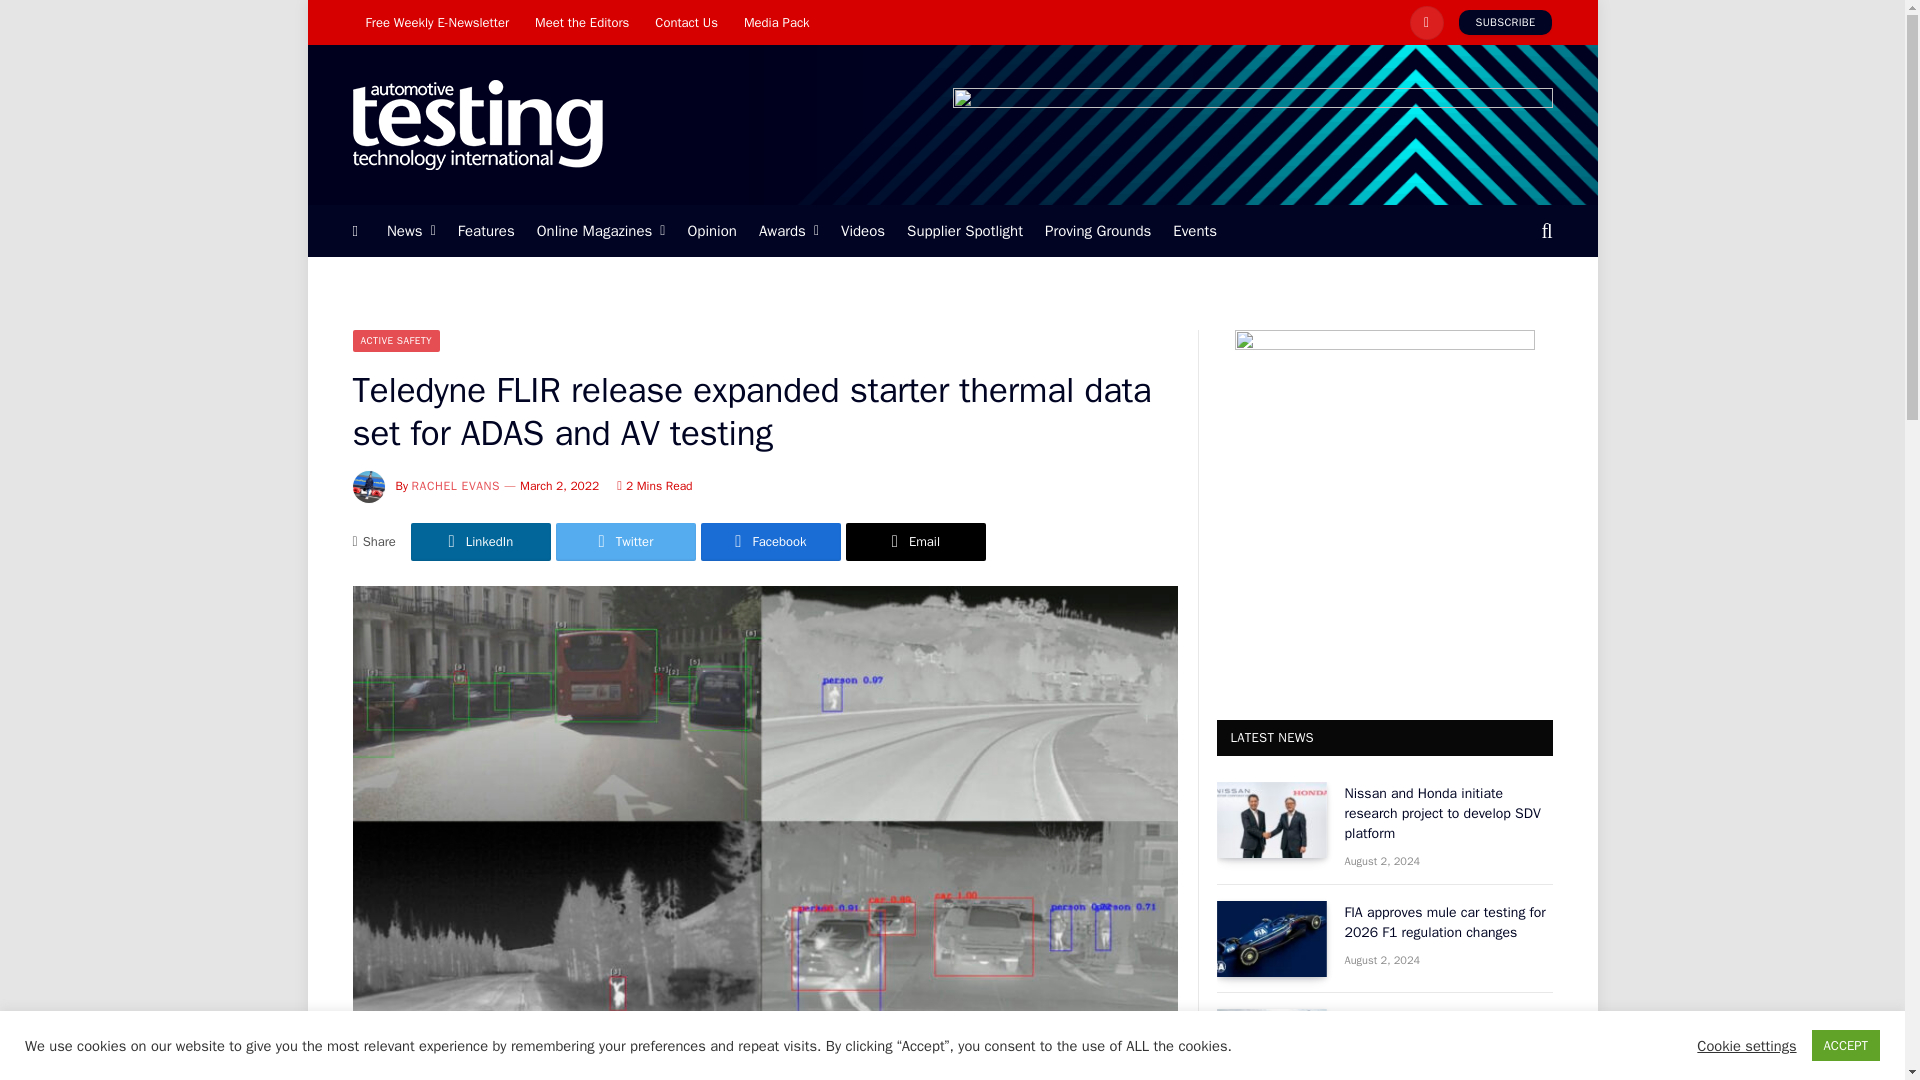 Image resolution: width=1920 pixels, height=1080 pixels. What do you see at coordinates (476, 125) in the screenshot?
I see `Automotive Testing Technology International` at bounding box center [476, 125].